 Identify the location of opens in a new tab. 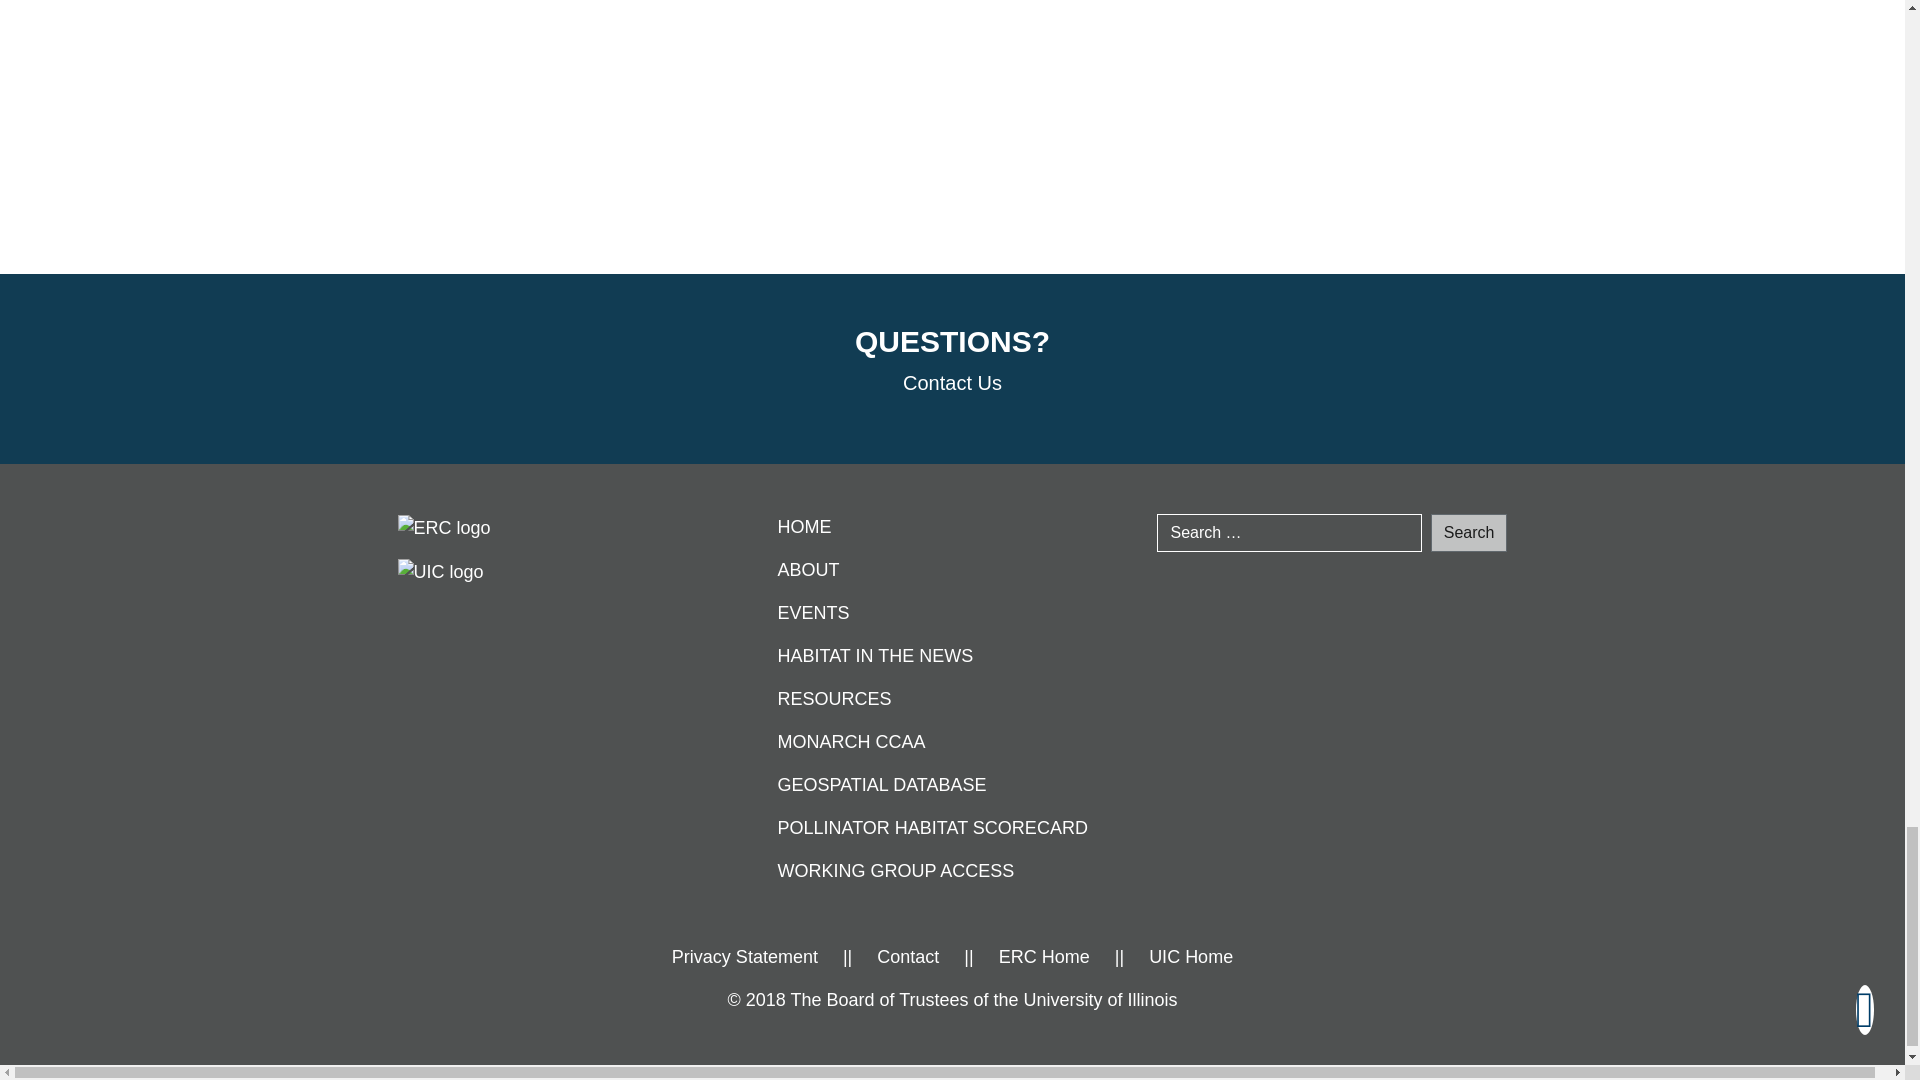
(444, 526).